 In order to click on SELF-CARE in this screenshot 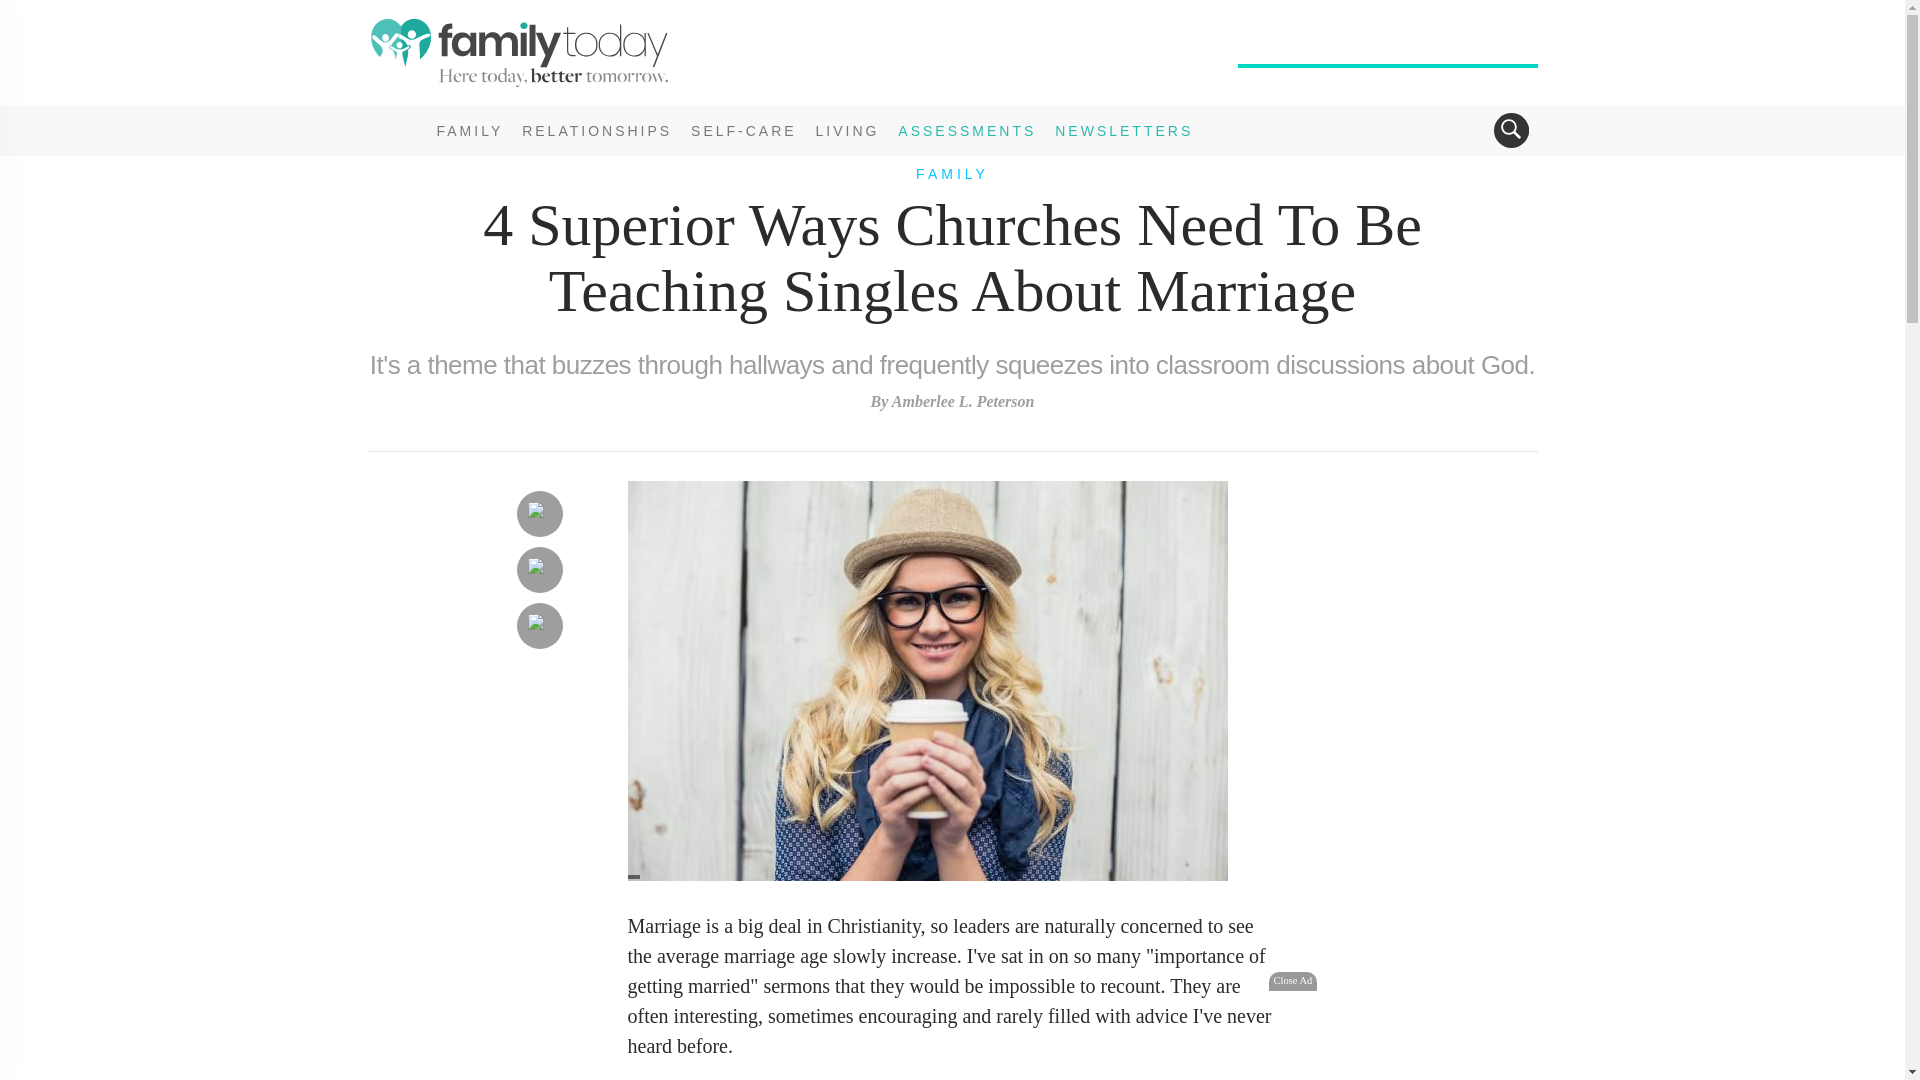, I will do `click(744, 131)`.